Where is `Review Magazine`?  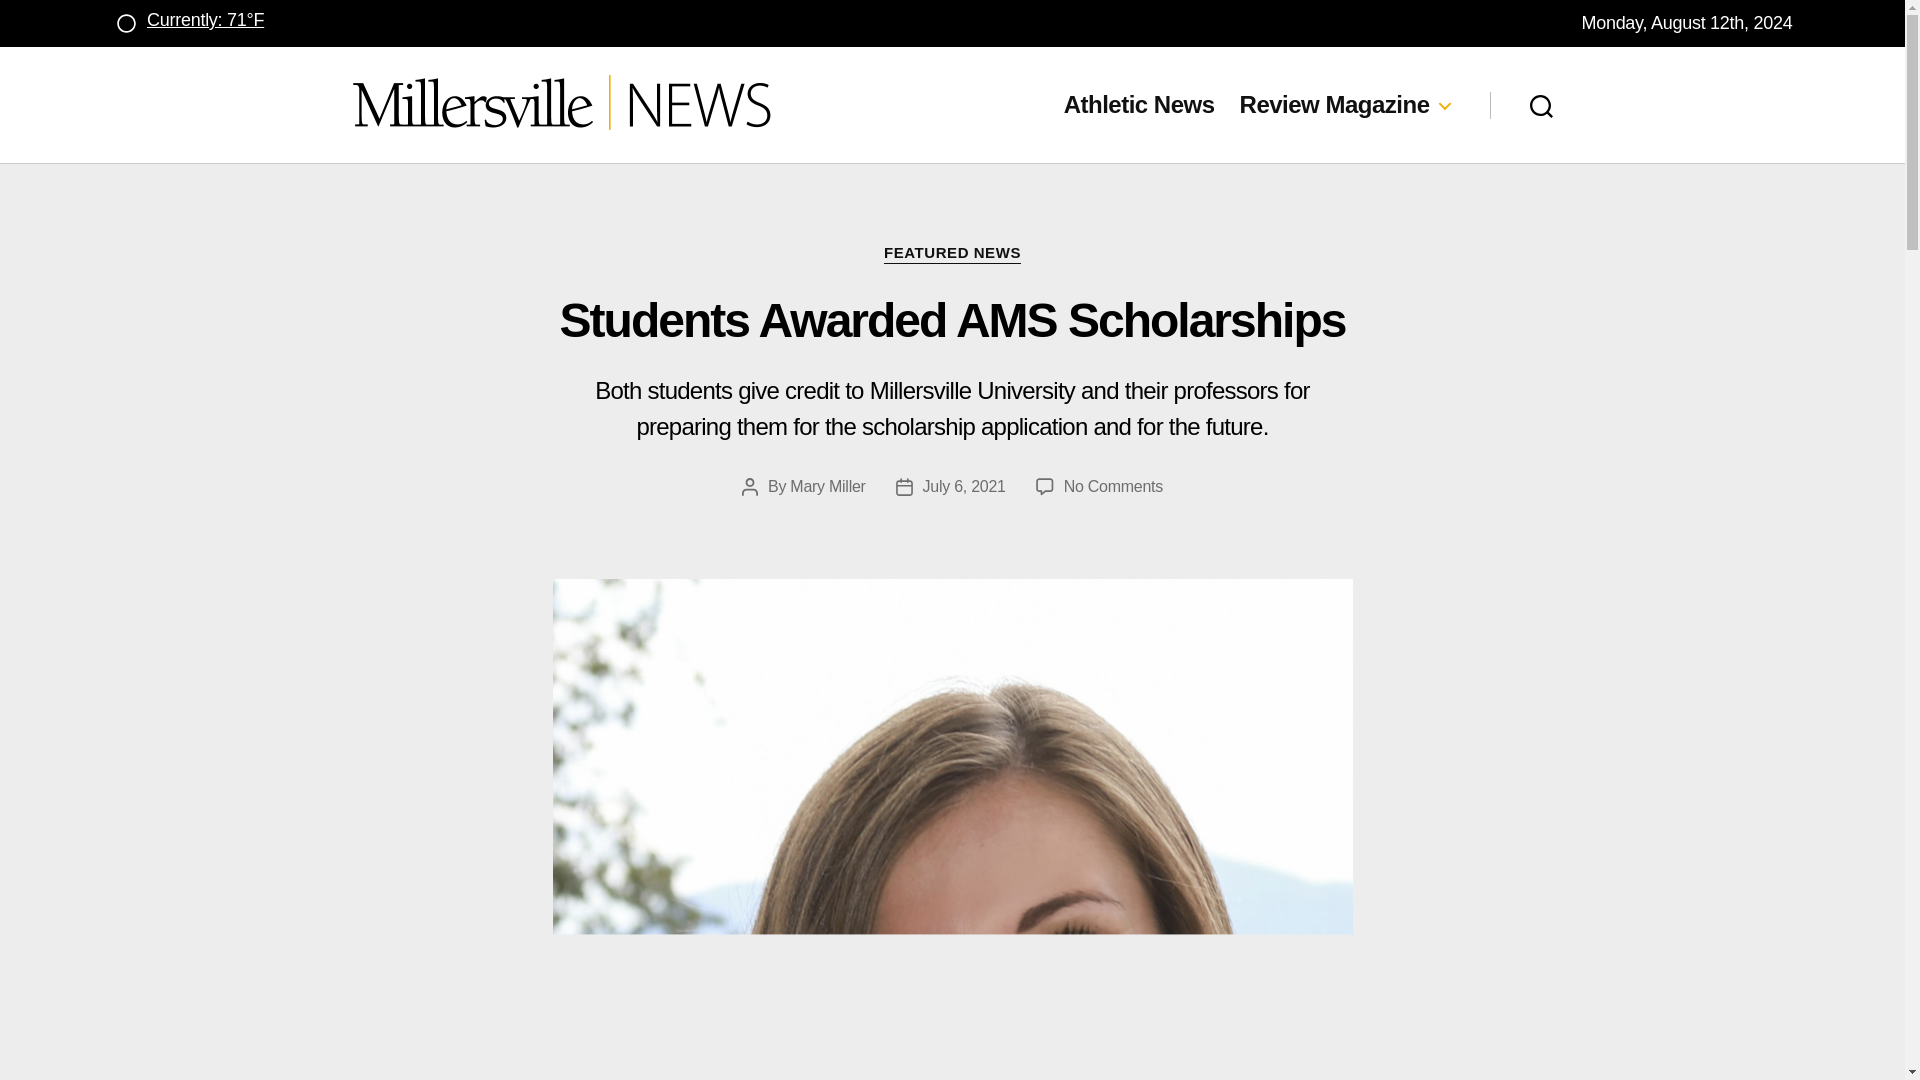 Review Magazine is located at coordinates (1344, 104).